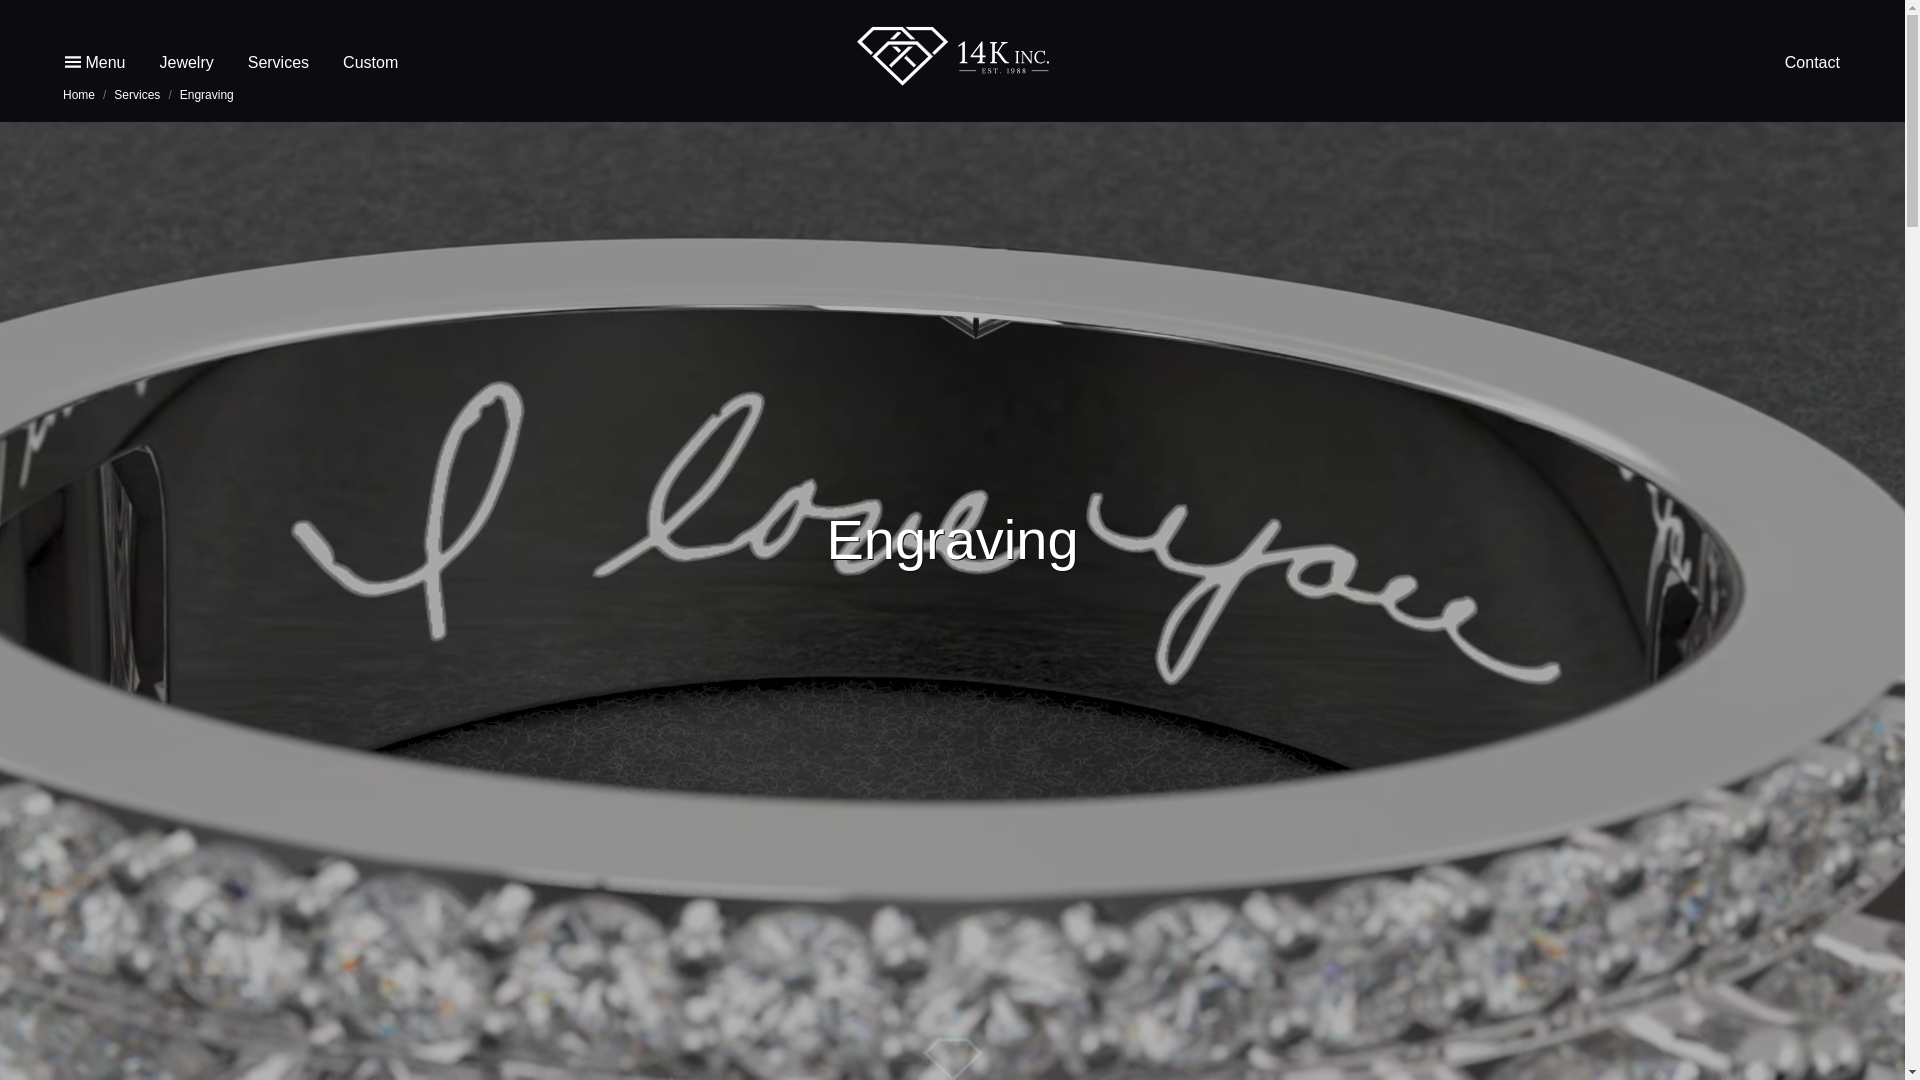 Image resolution: width=1920 pixels, height=1080 pixels. Describe the element at coordinates (278, 62) in the screenshot. I see `Services` at that location.